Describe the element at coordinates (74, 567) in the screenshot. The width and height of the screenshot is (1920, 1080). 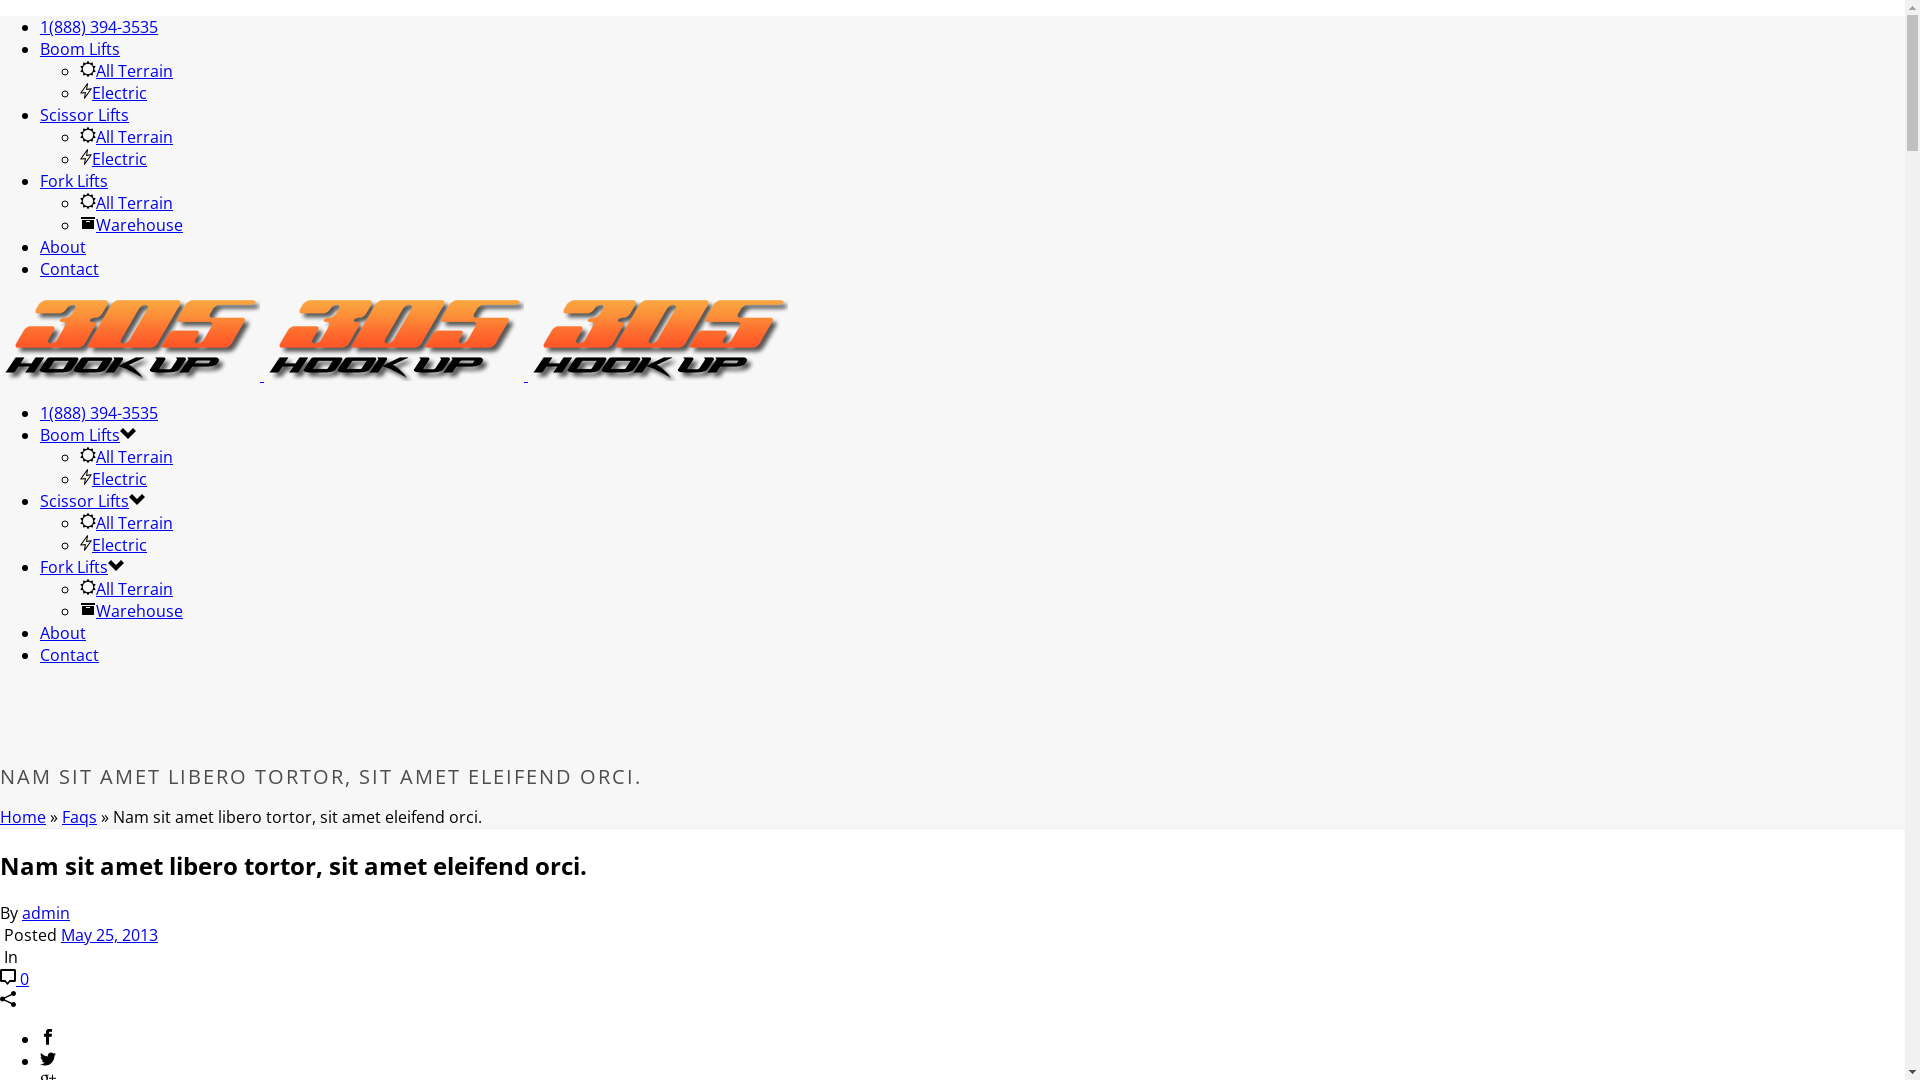
I see `Fork Lifts` at that location.